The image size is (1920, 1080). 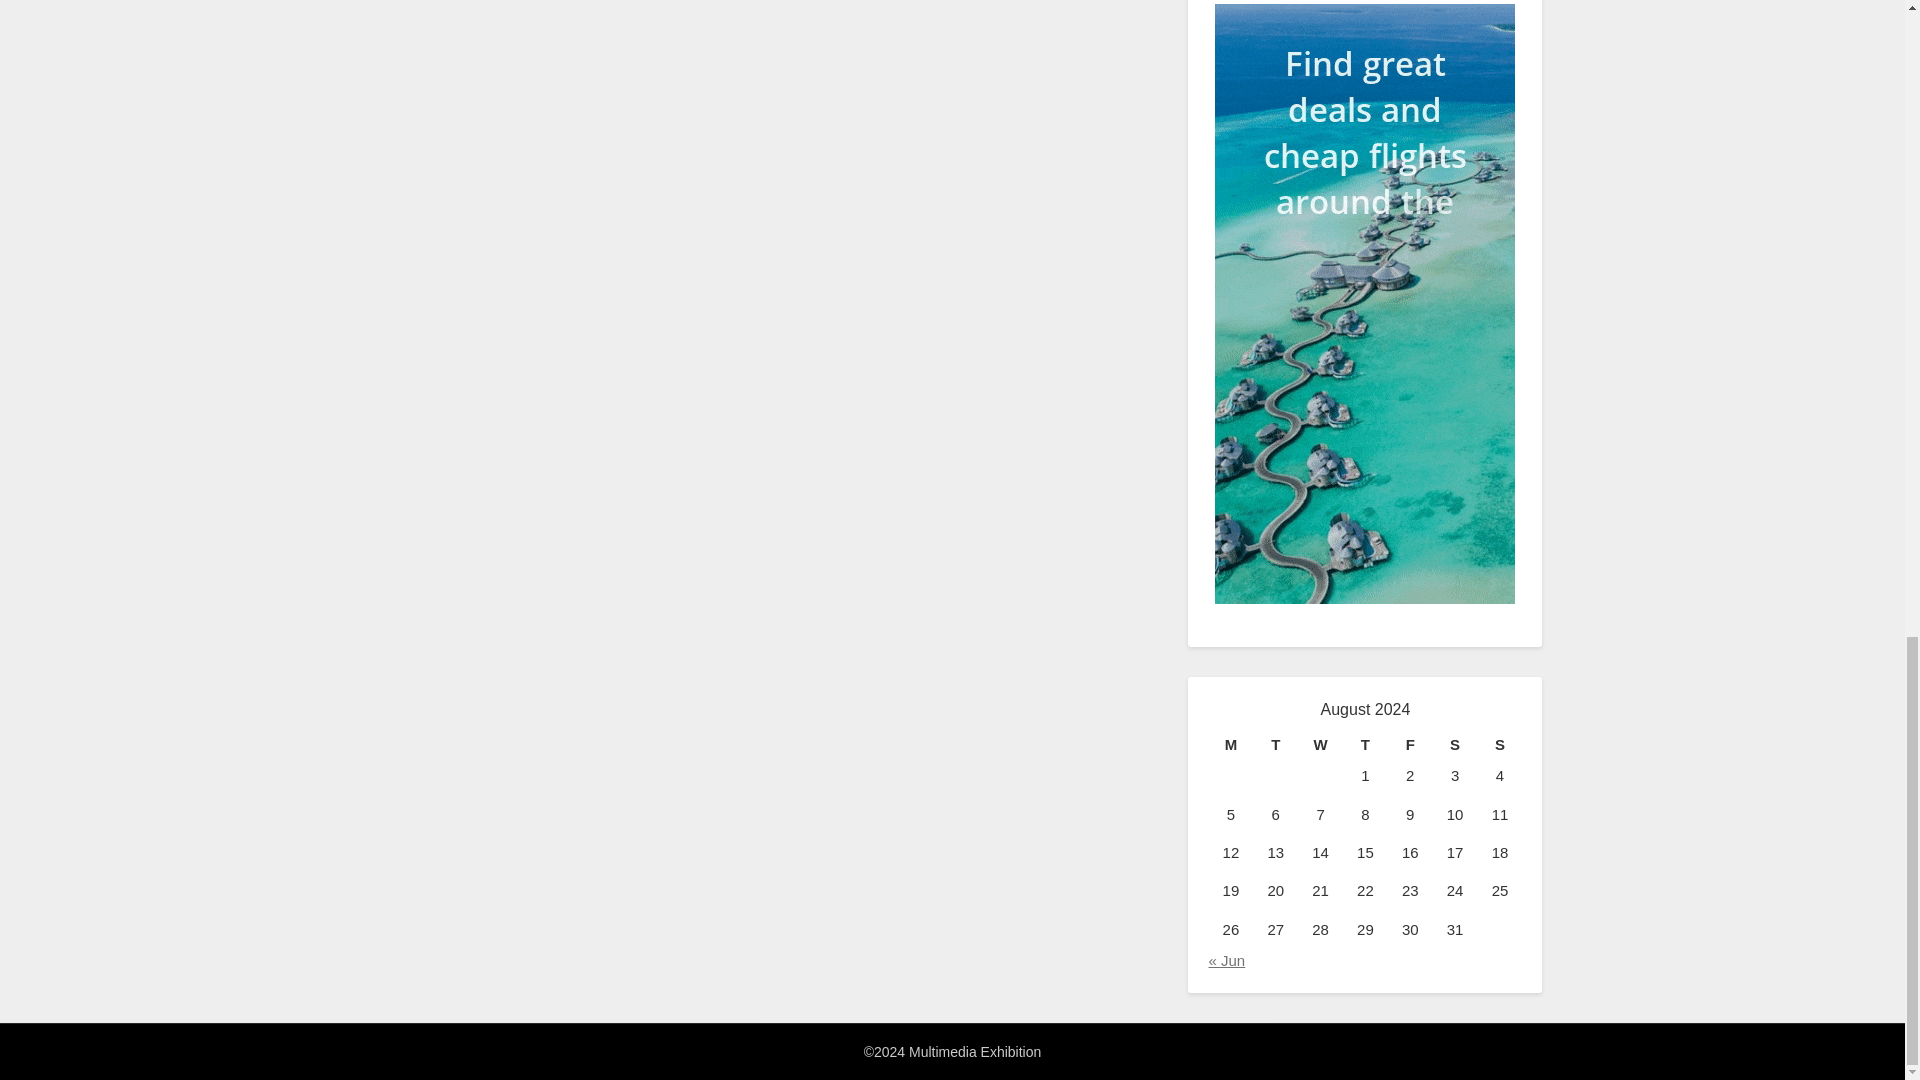 I want to click on Tuesday, so click(x=1275, y=745).